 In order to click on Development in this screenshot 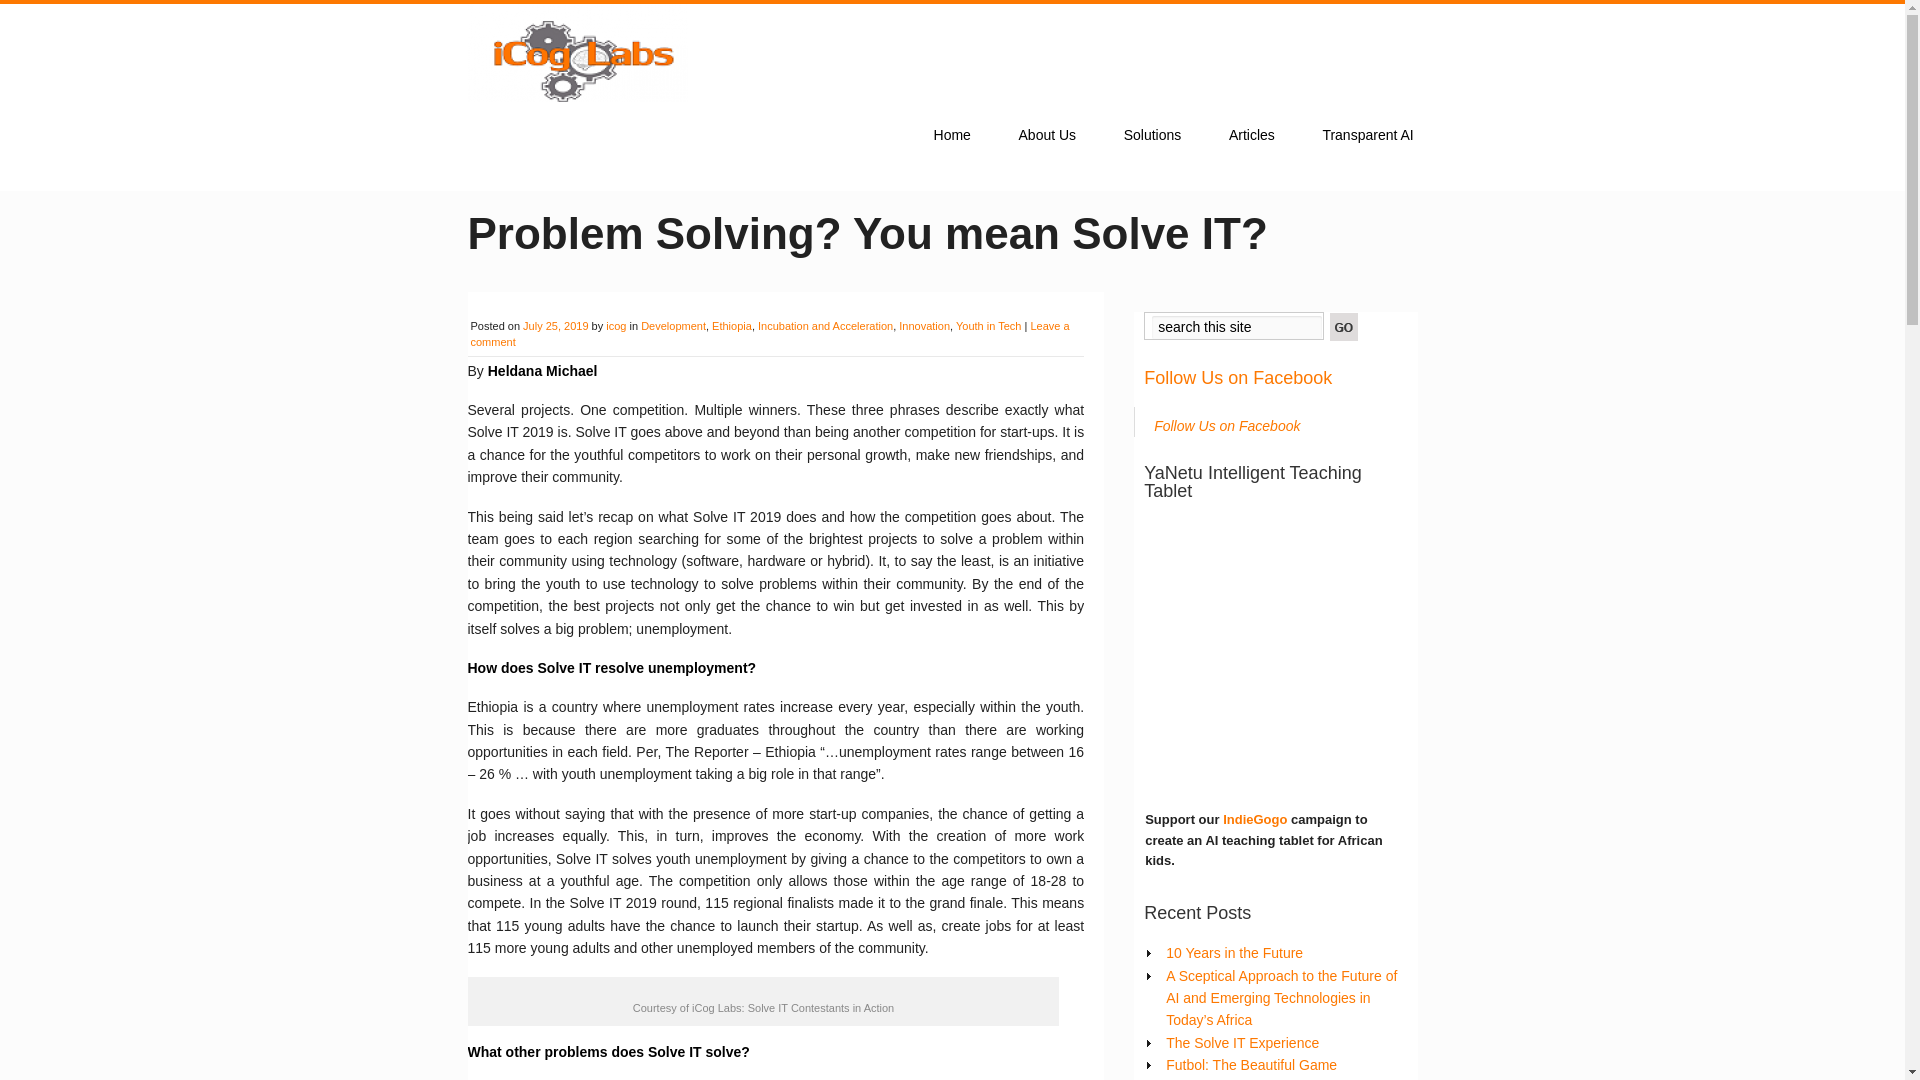, I will do `click(674, 325)`.